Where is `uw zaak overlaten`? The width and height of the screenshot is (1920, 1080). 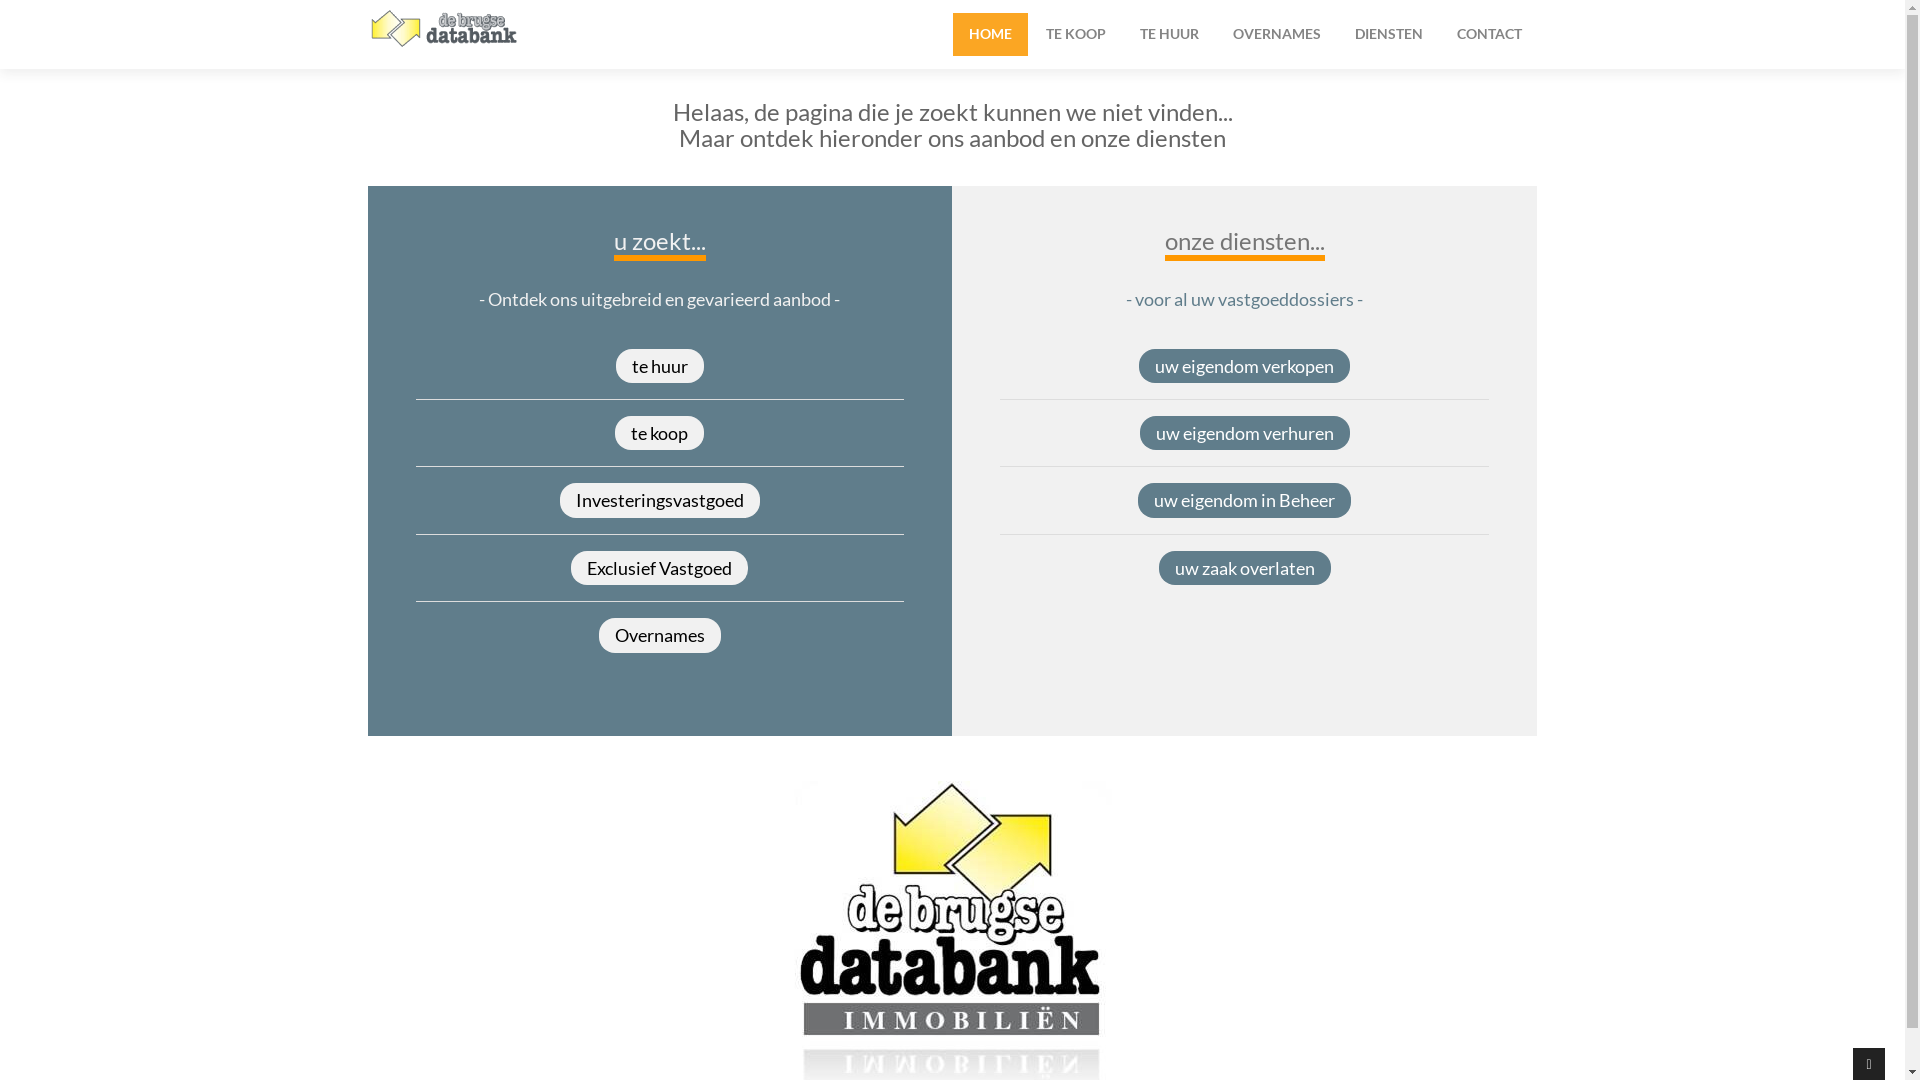 uw zaak overlaten is located at coordinates (1245, 568).